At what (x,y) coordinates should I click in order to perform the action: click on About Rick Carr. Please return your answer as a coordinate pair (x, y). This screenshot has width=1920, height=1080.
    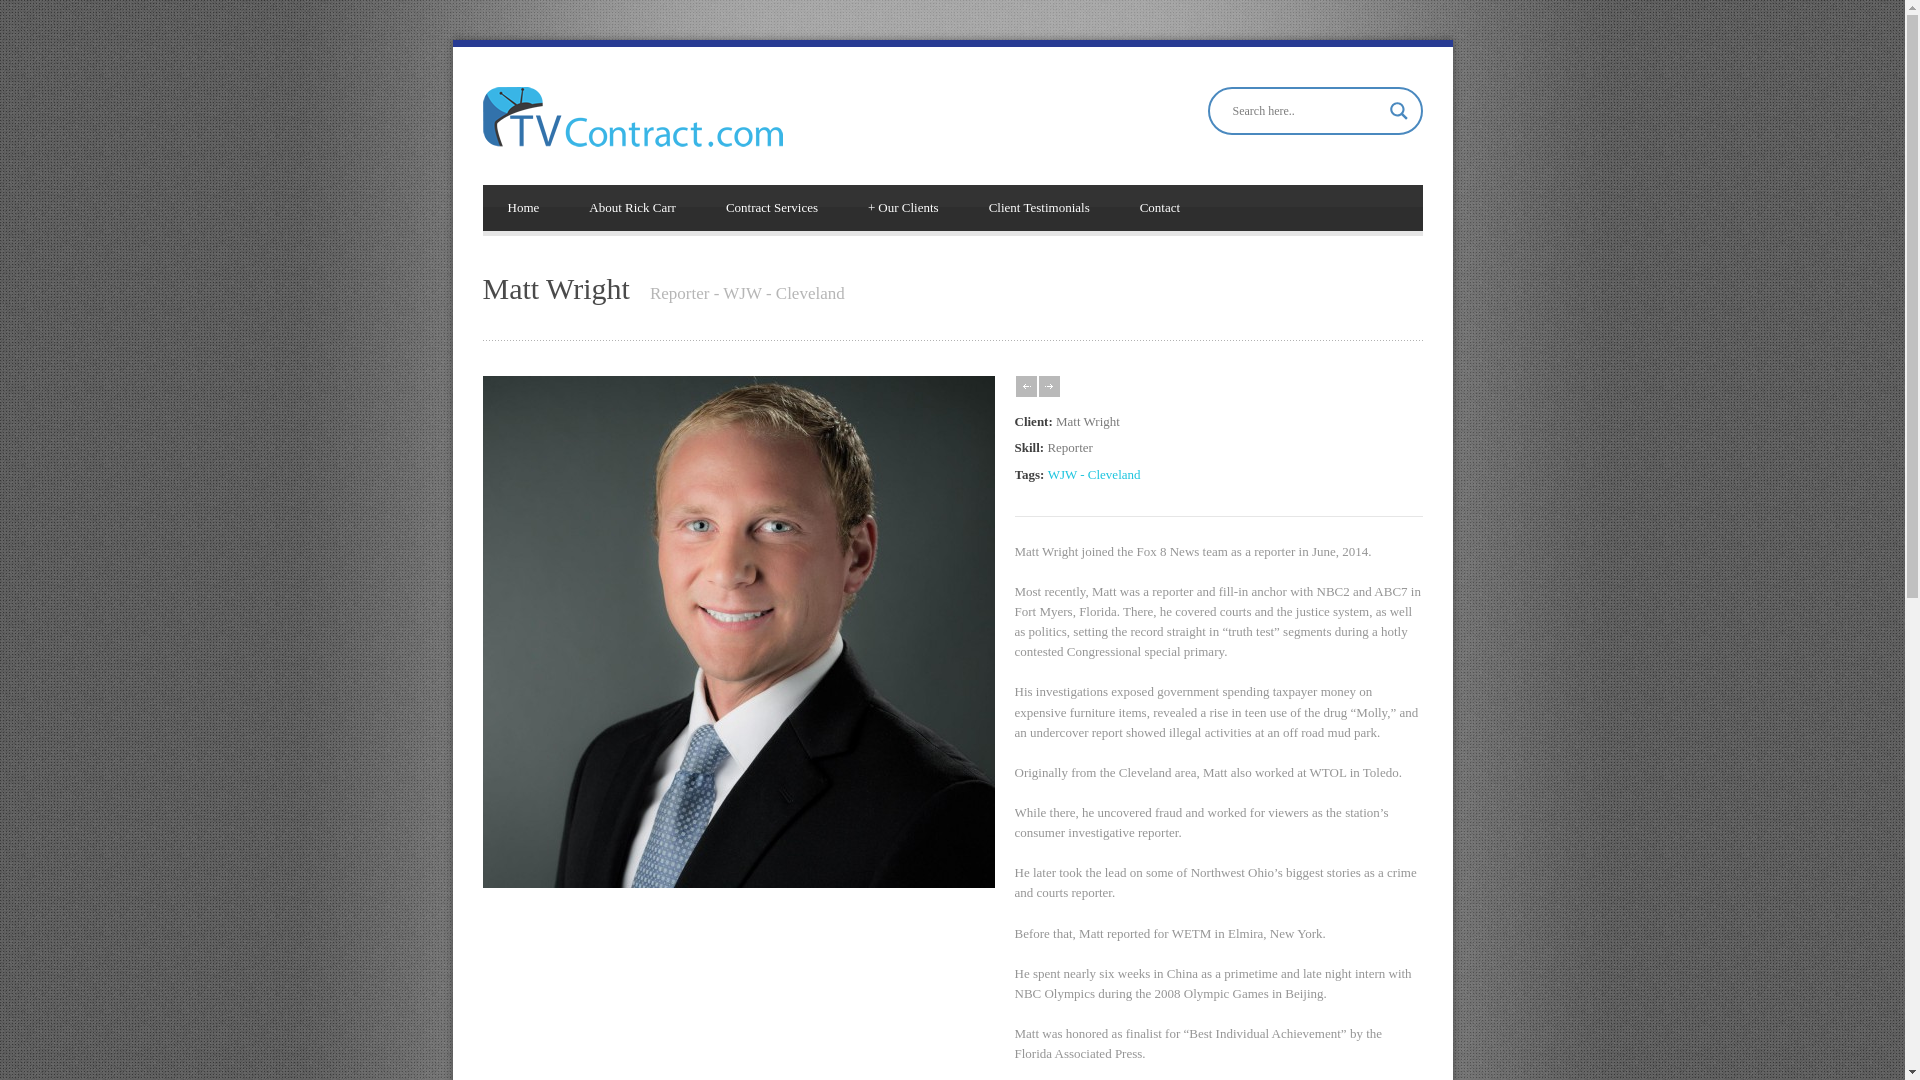
    Looking at the image, I should click on (632, 208).